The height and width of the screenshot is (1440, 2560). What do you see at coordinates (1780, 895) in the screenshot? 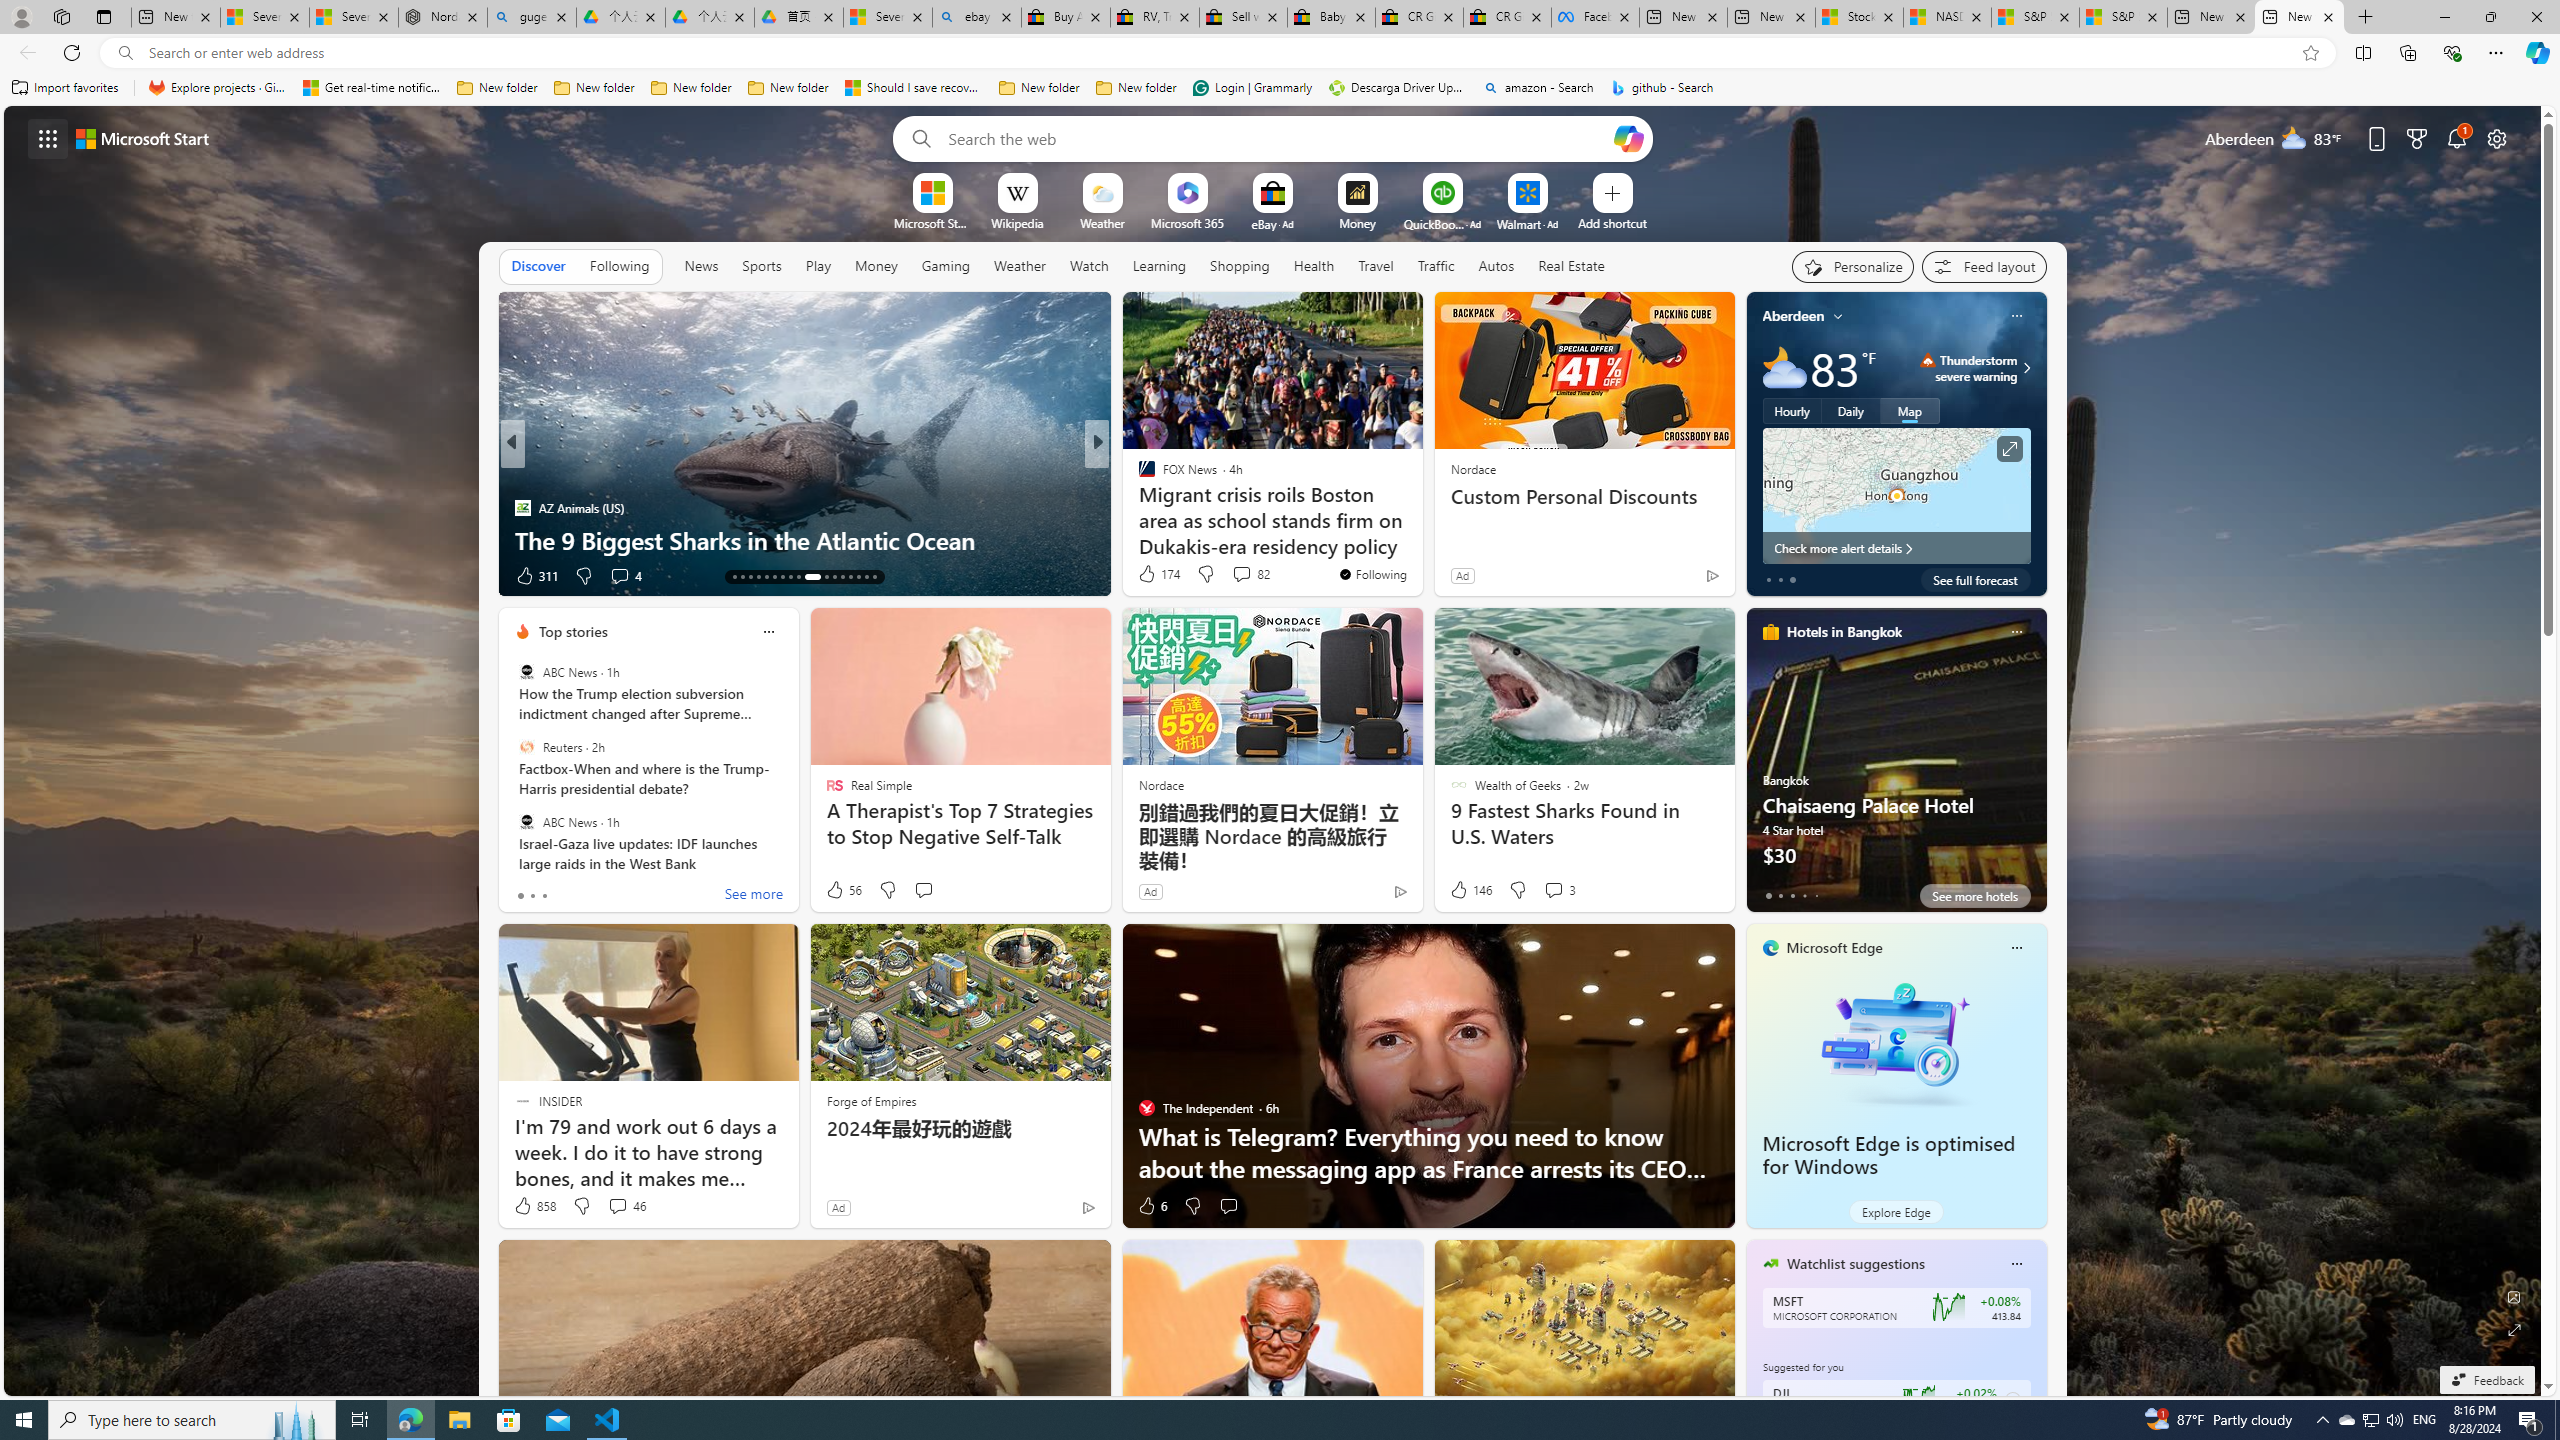
I see `tab-1` at bounding box center [1780, 895].